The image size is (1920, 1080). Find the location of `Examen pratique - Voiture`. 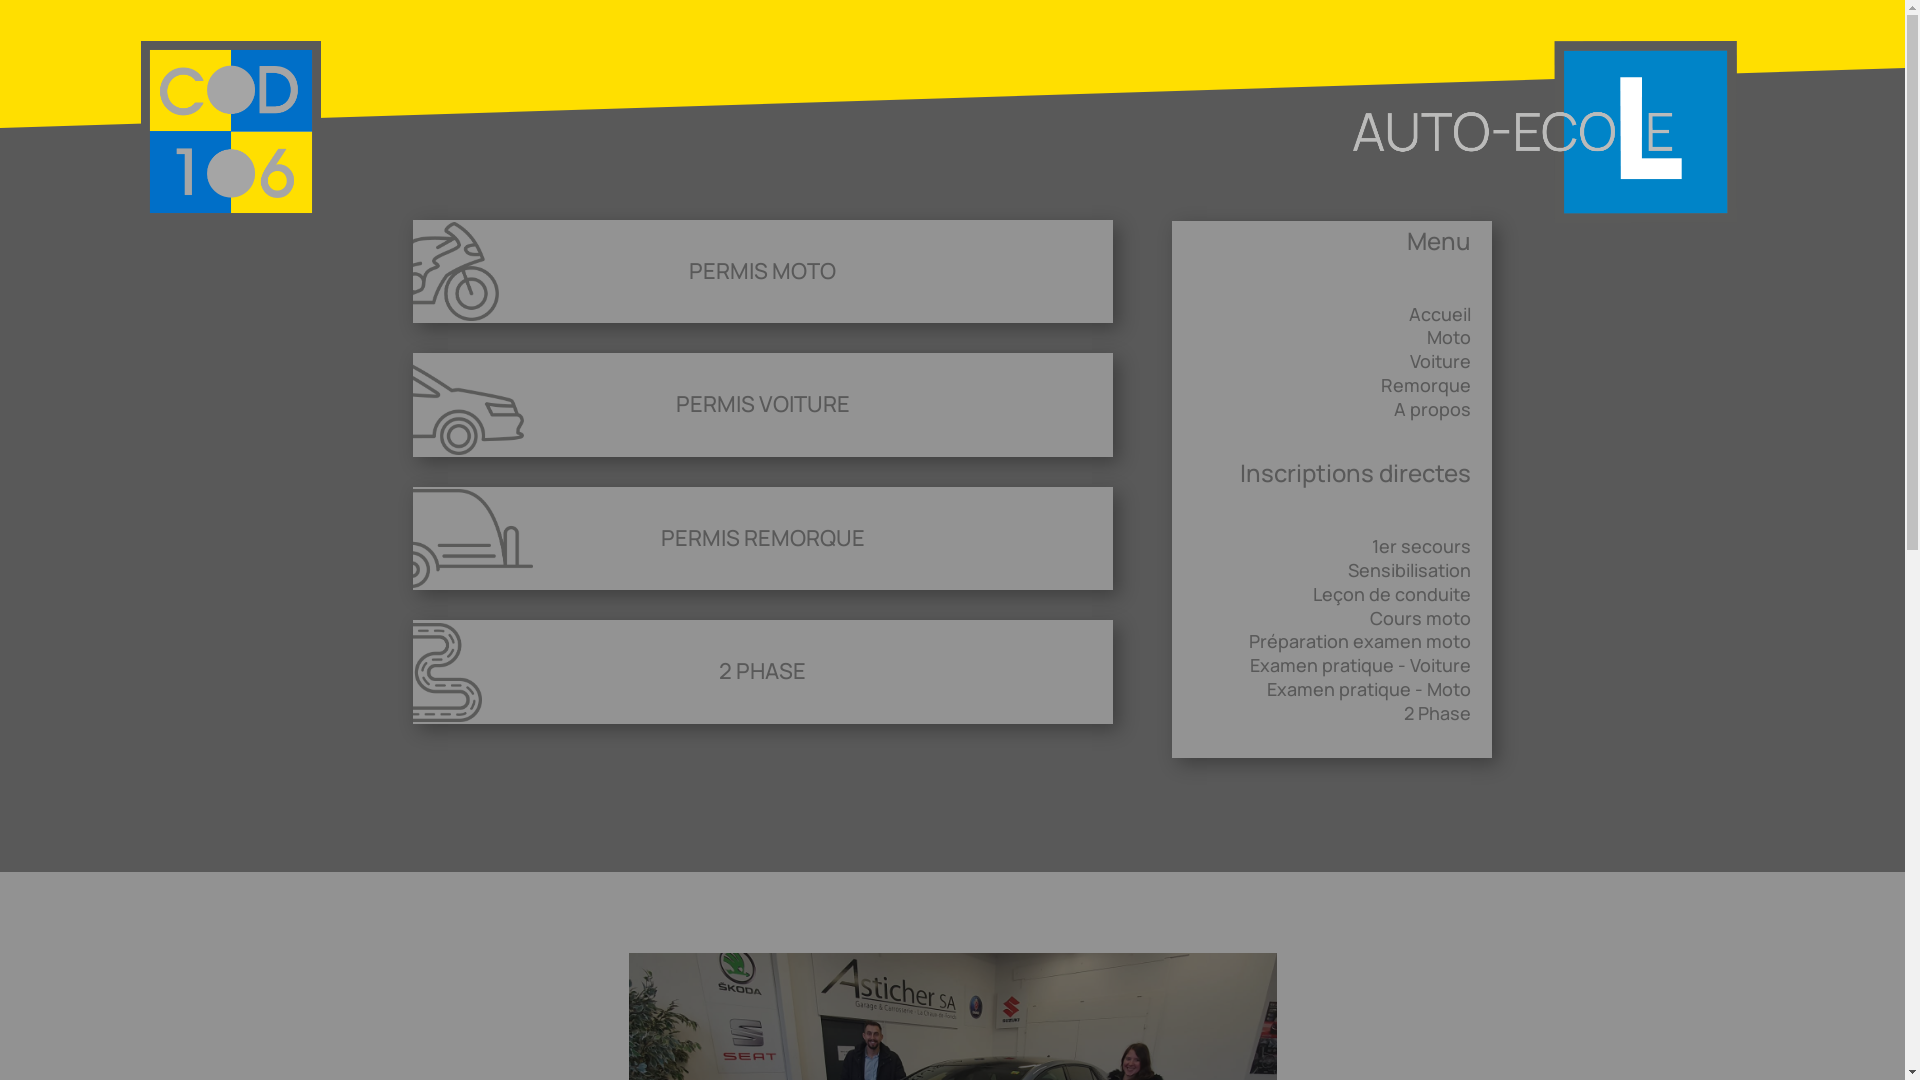

Examen pratique - Voiture is located at coordinates (1360, 665).